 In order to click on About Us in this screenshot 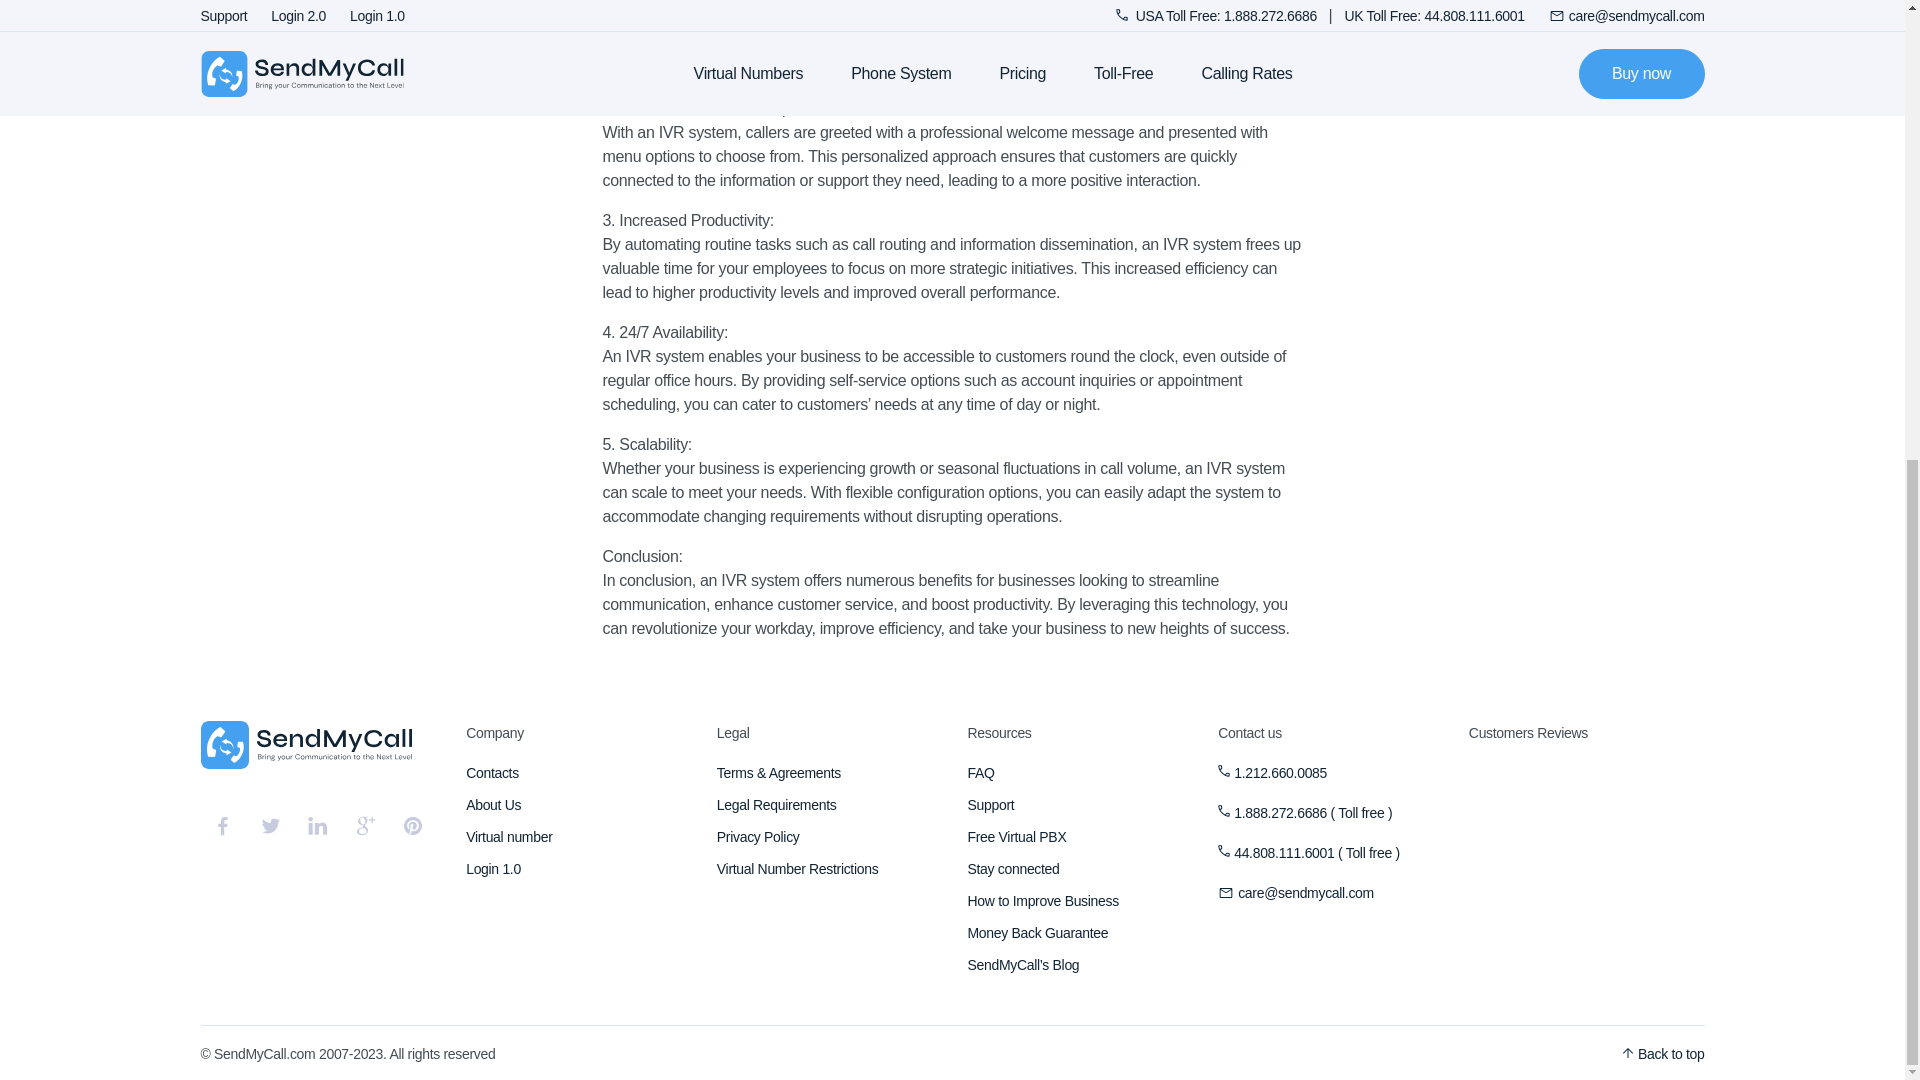, I will do `click(576, 804)`.